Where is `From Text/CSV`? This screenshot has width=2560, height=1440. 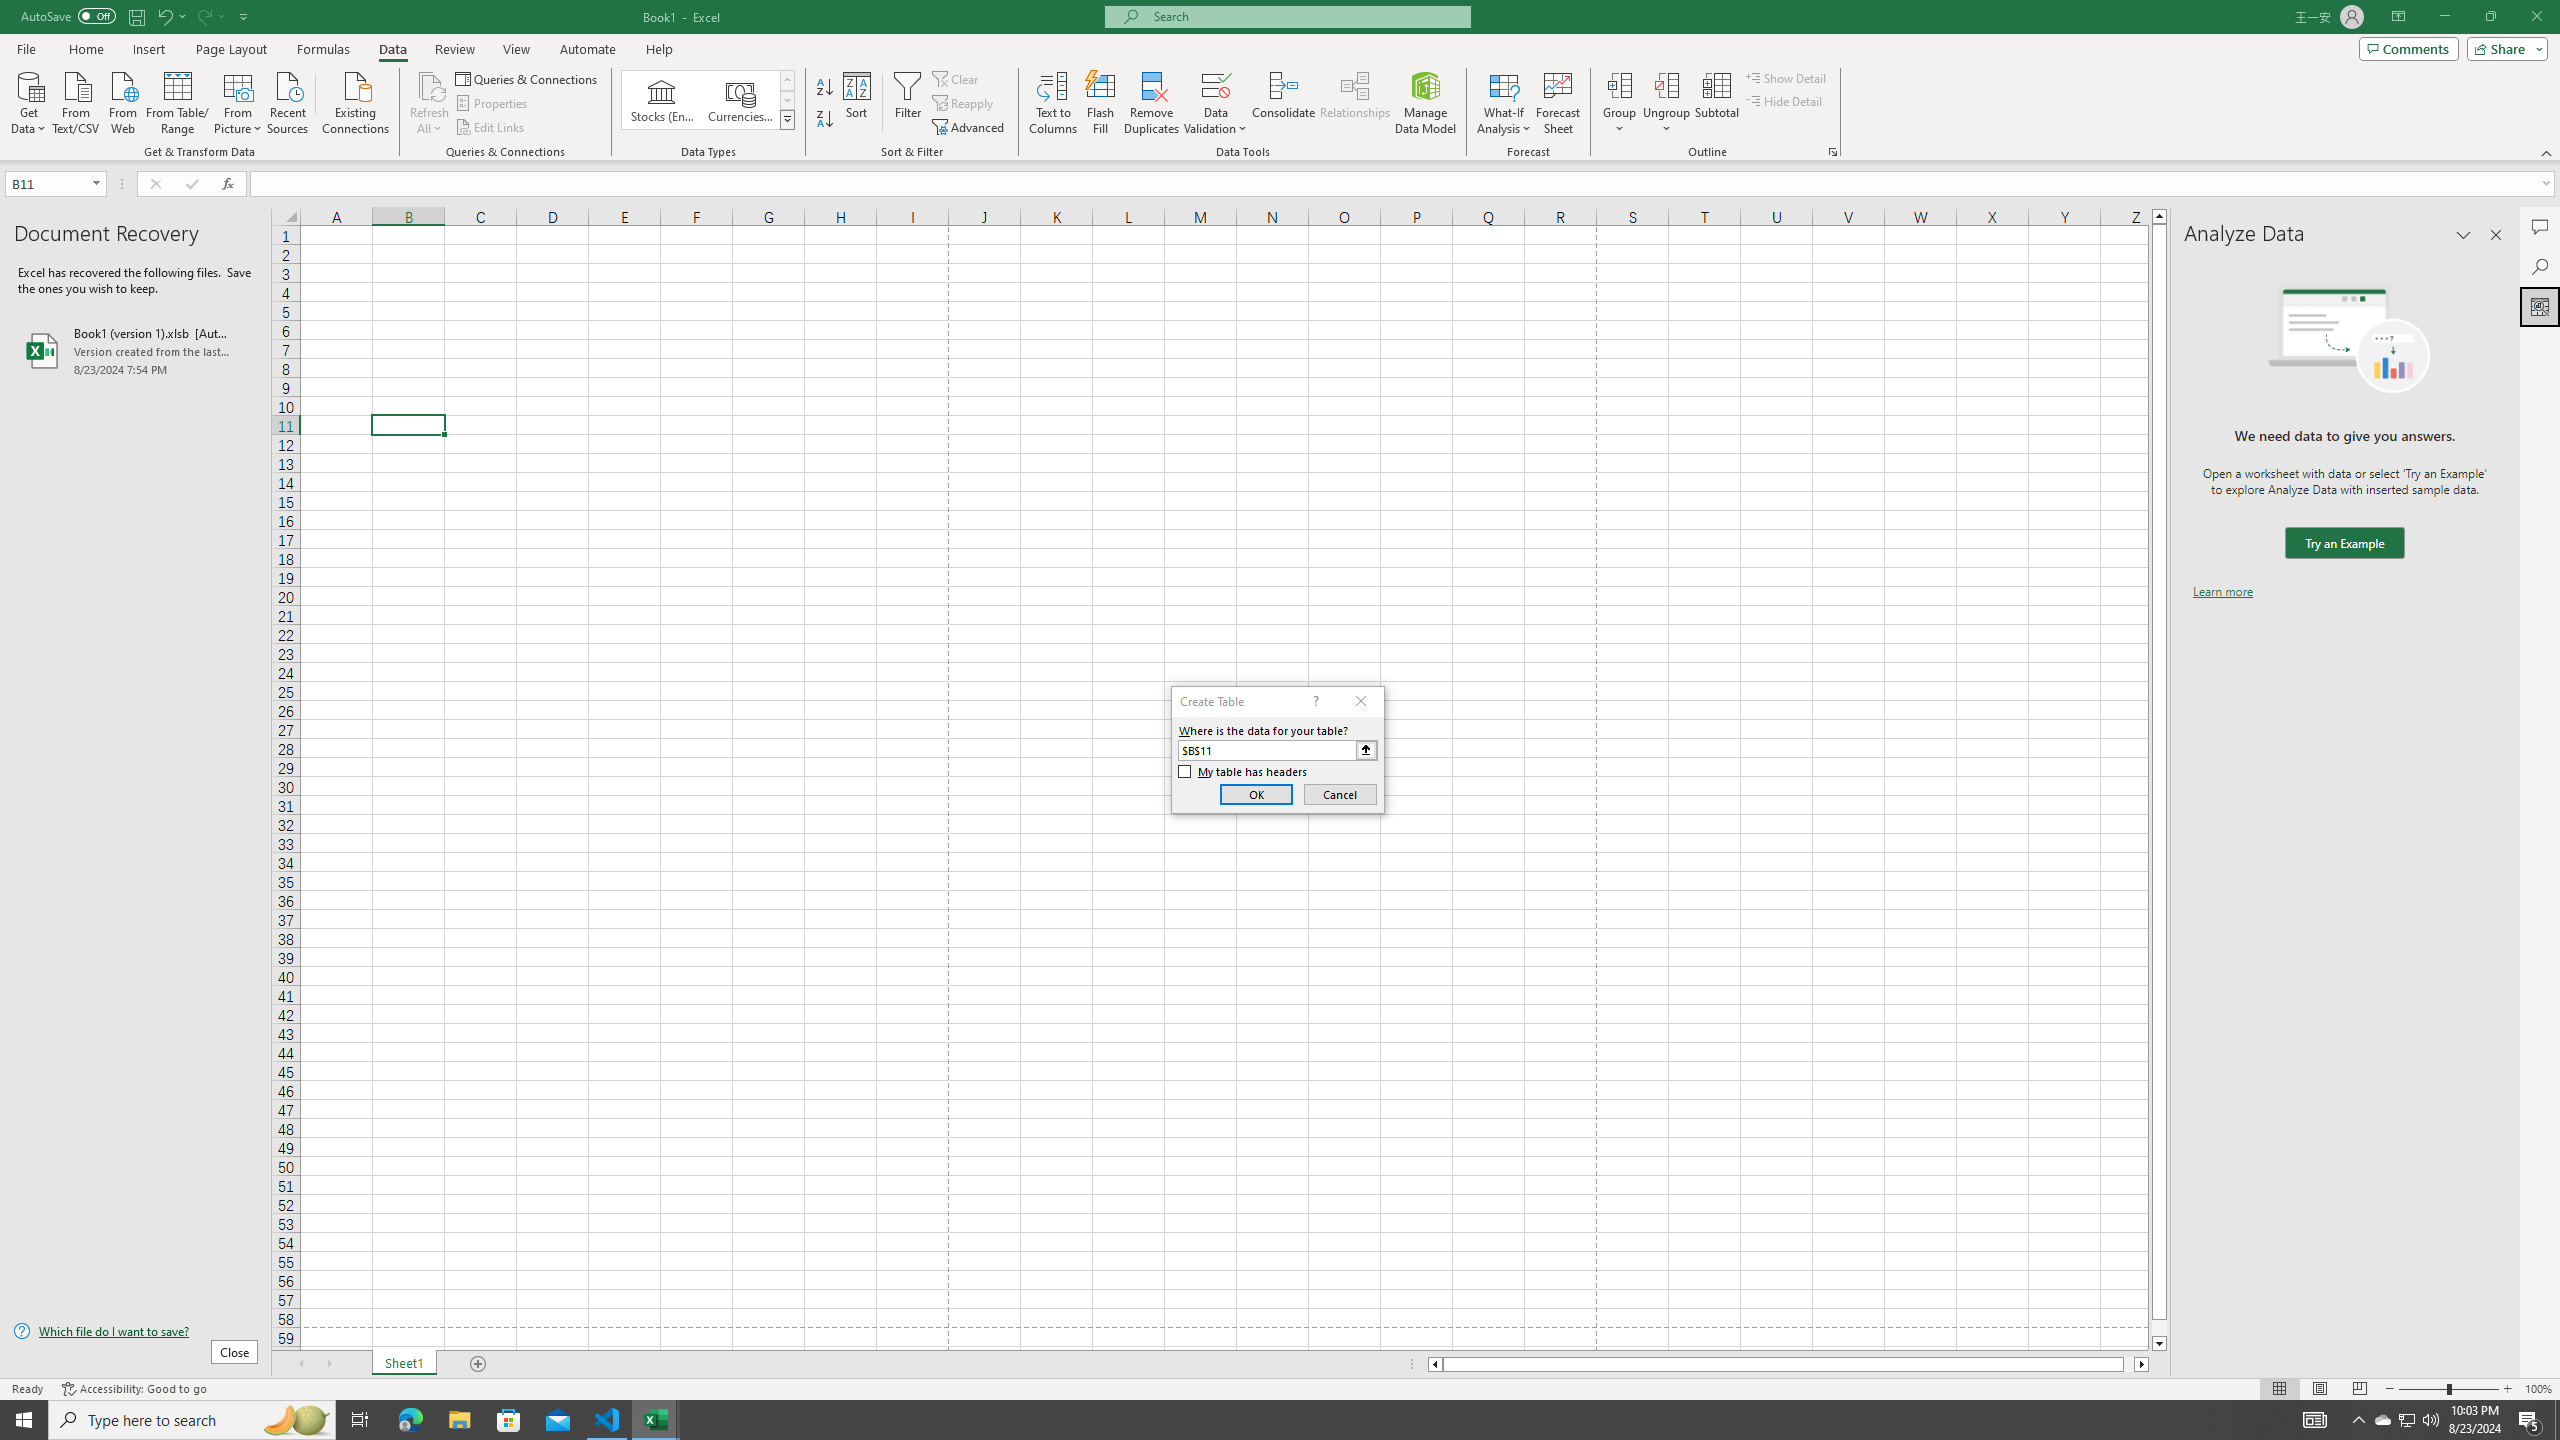
From Text/CSV is located at coordinates (76, 101).